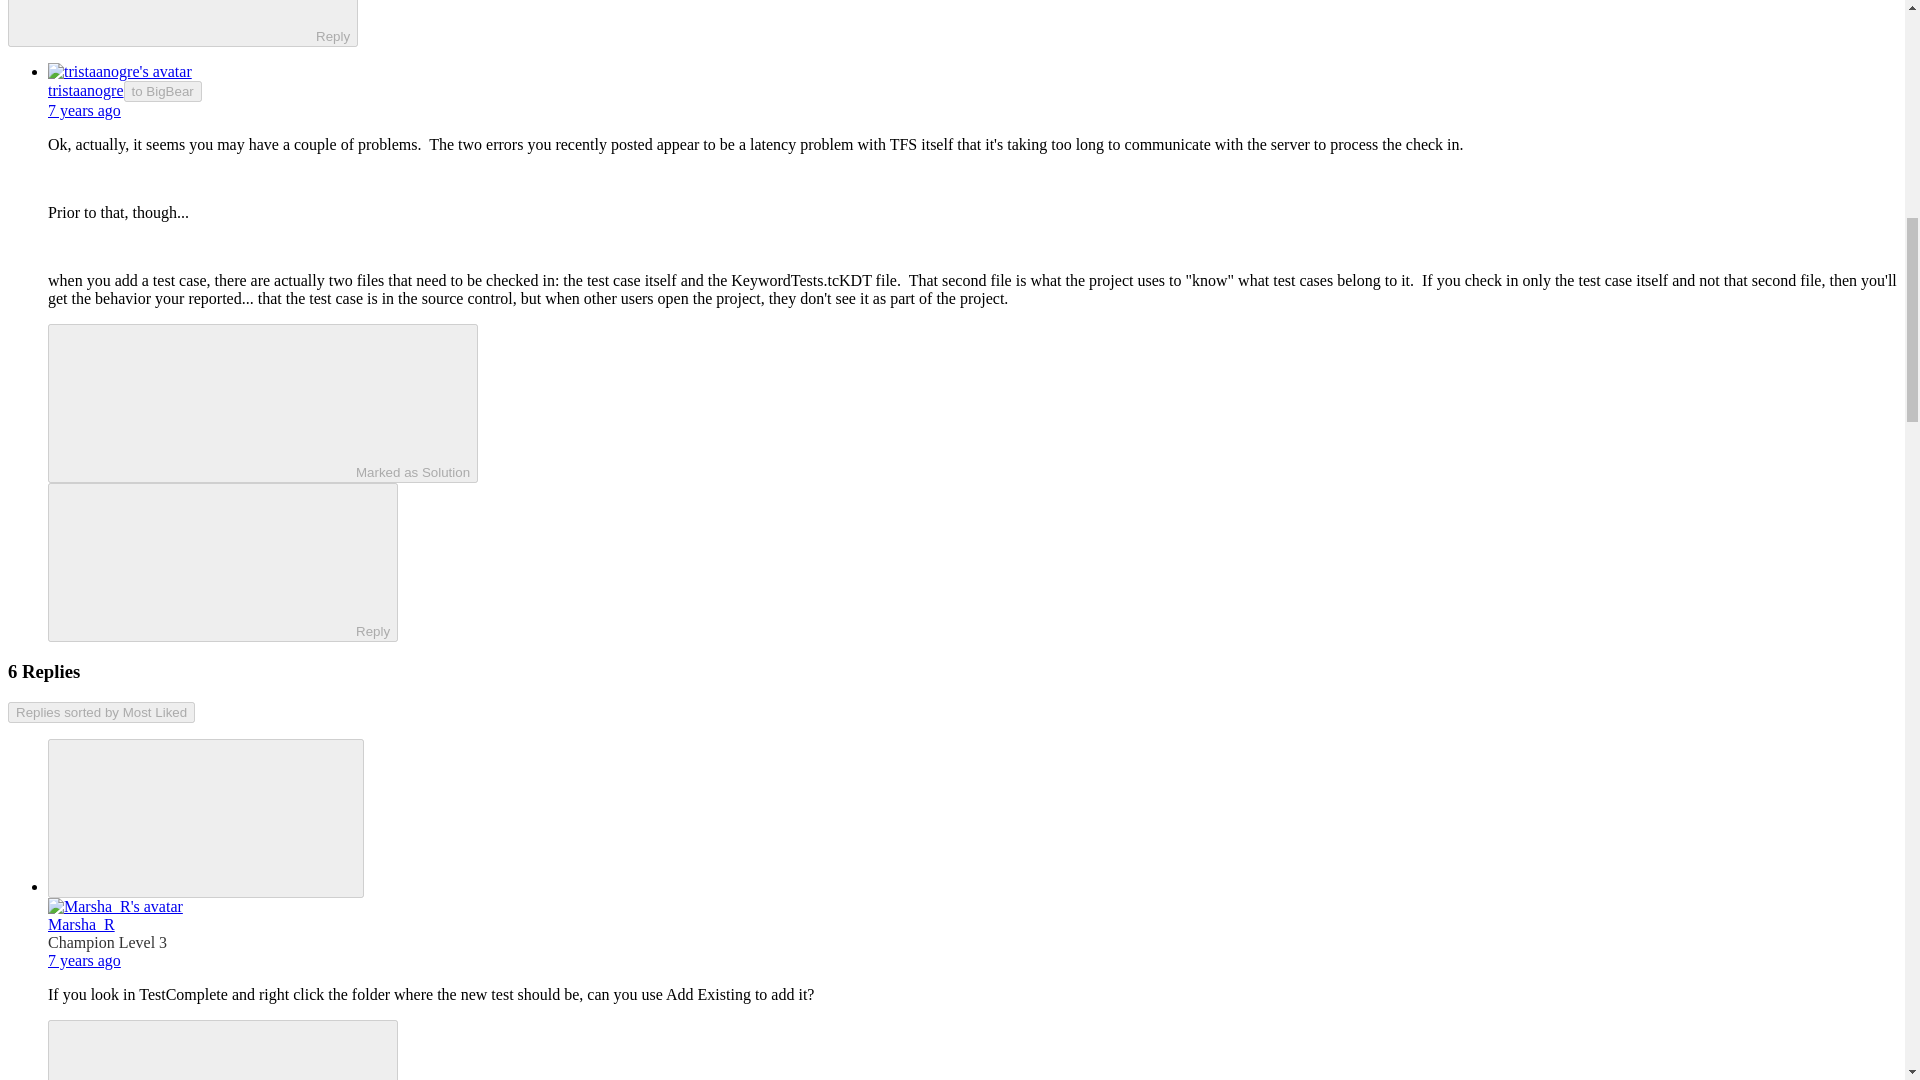 The image size is (1920, 1080). What do you see at coordinates (86, 90) in the screenshot?
I see `tristaanogre` at bounding box center [86, 90].